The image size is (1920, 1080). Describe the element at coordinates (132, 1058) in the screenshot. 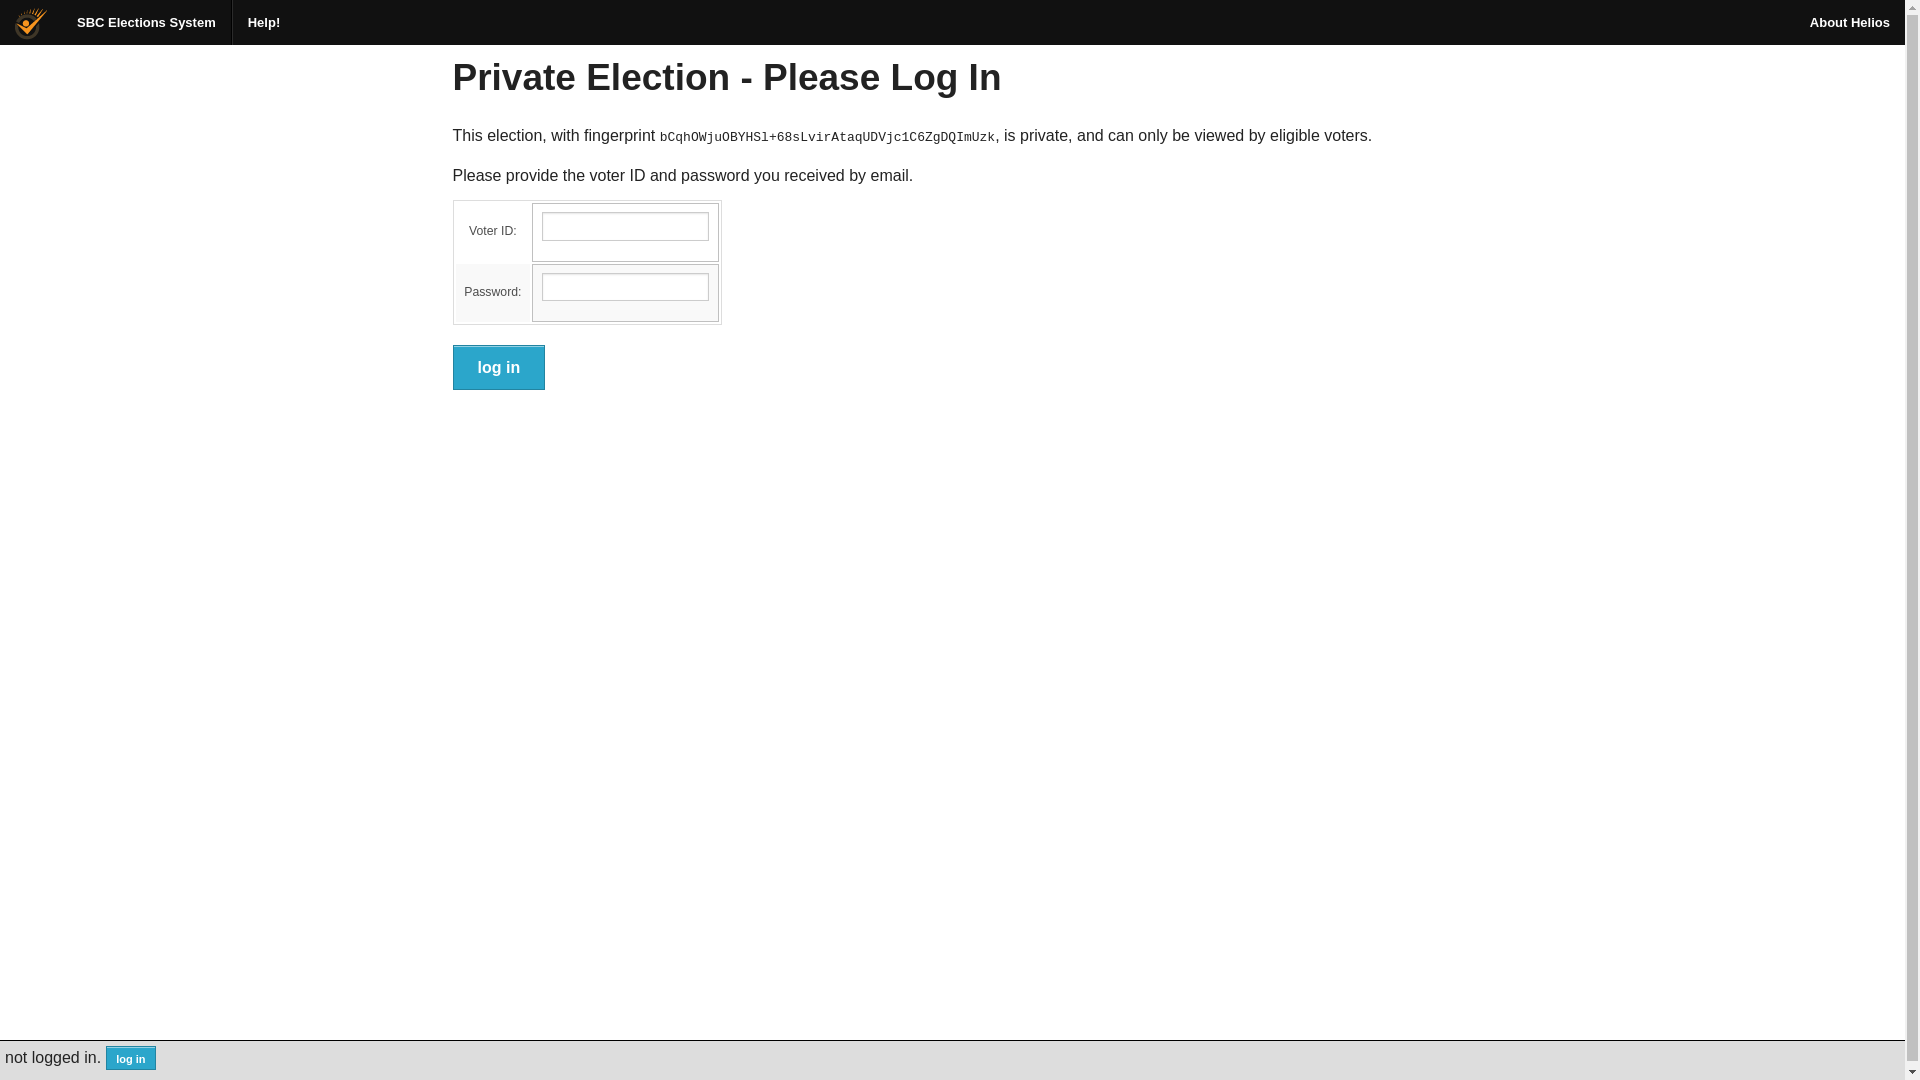

I see `log in` at that location.